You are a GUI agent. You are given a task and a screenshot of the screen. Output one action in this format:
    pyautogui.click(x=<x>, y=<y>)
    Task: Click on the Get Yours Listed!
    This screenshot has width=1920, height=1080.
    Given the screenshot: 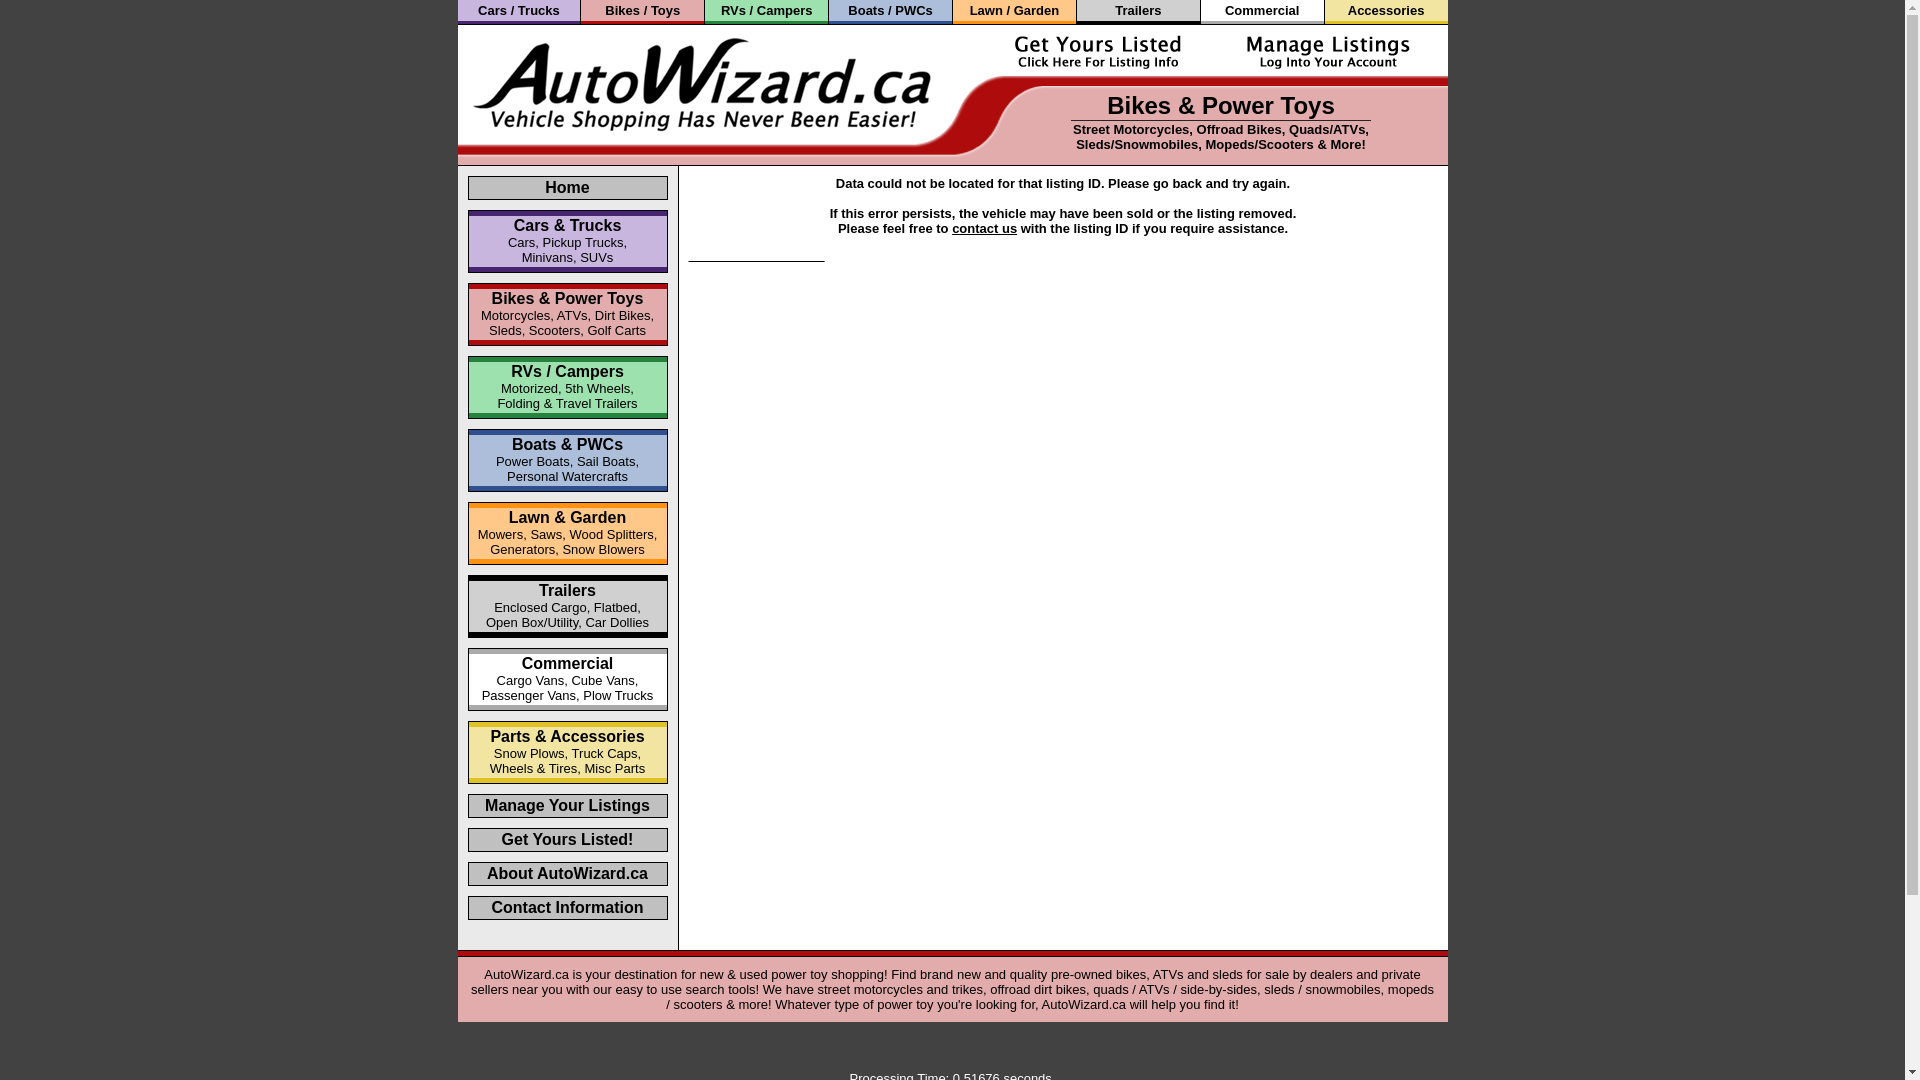 What is the action you would take?
    pyautogui.click(x=568, y=840)
    